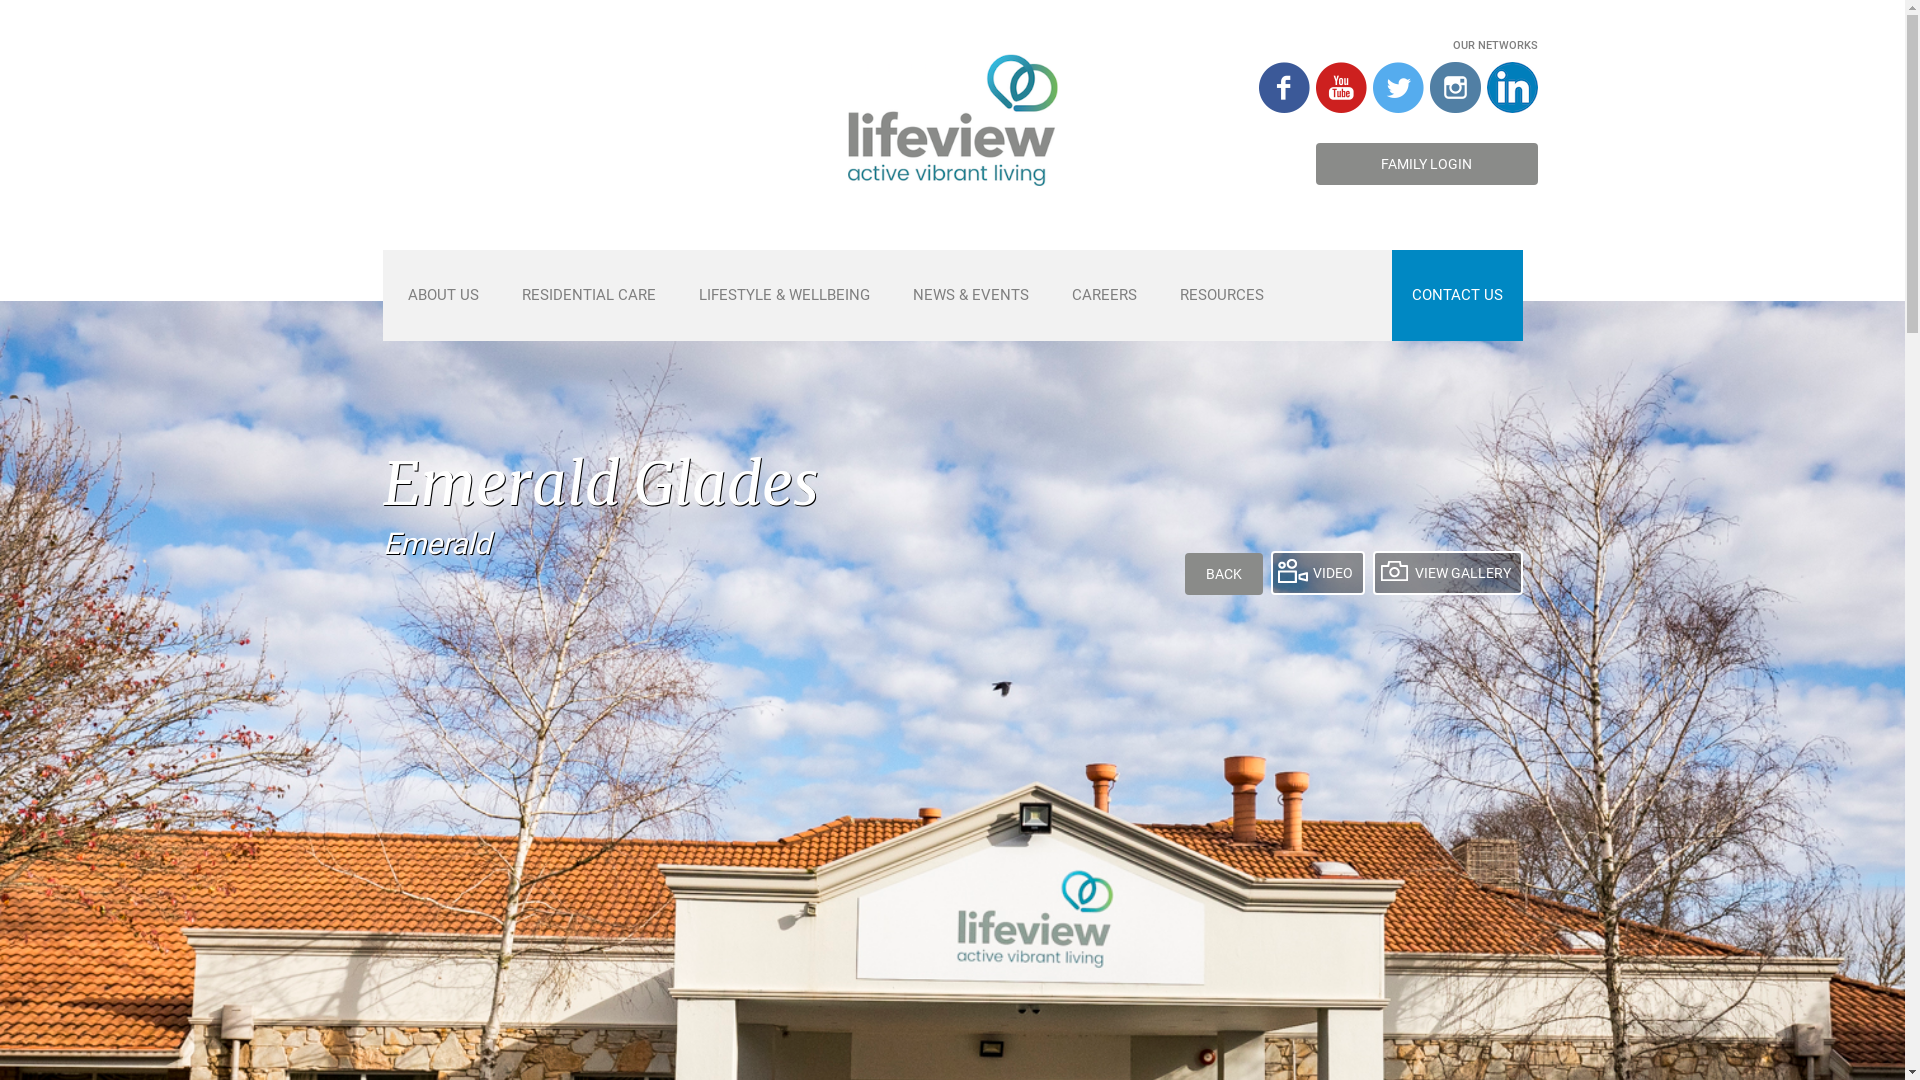 This screenshot has height=1080, width=1920. Describe the element at coordinates (1317, 573) in the screenshot. I see `VIDEO` at that location.